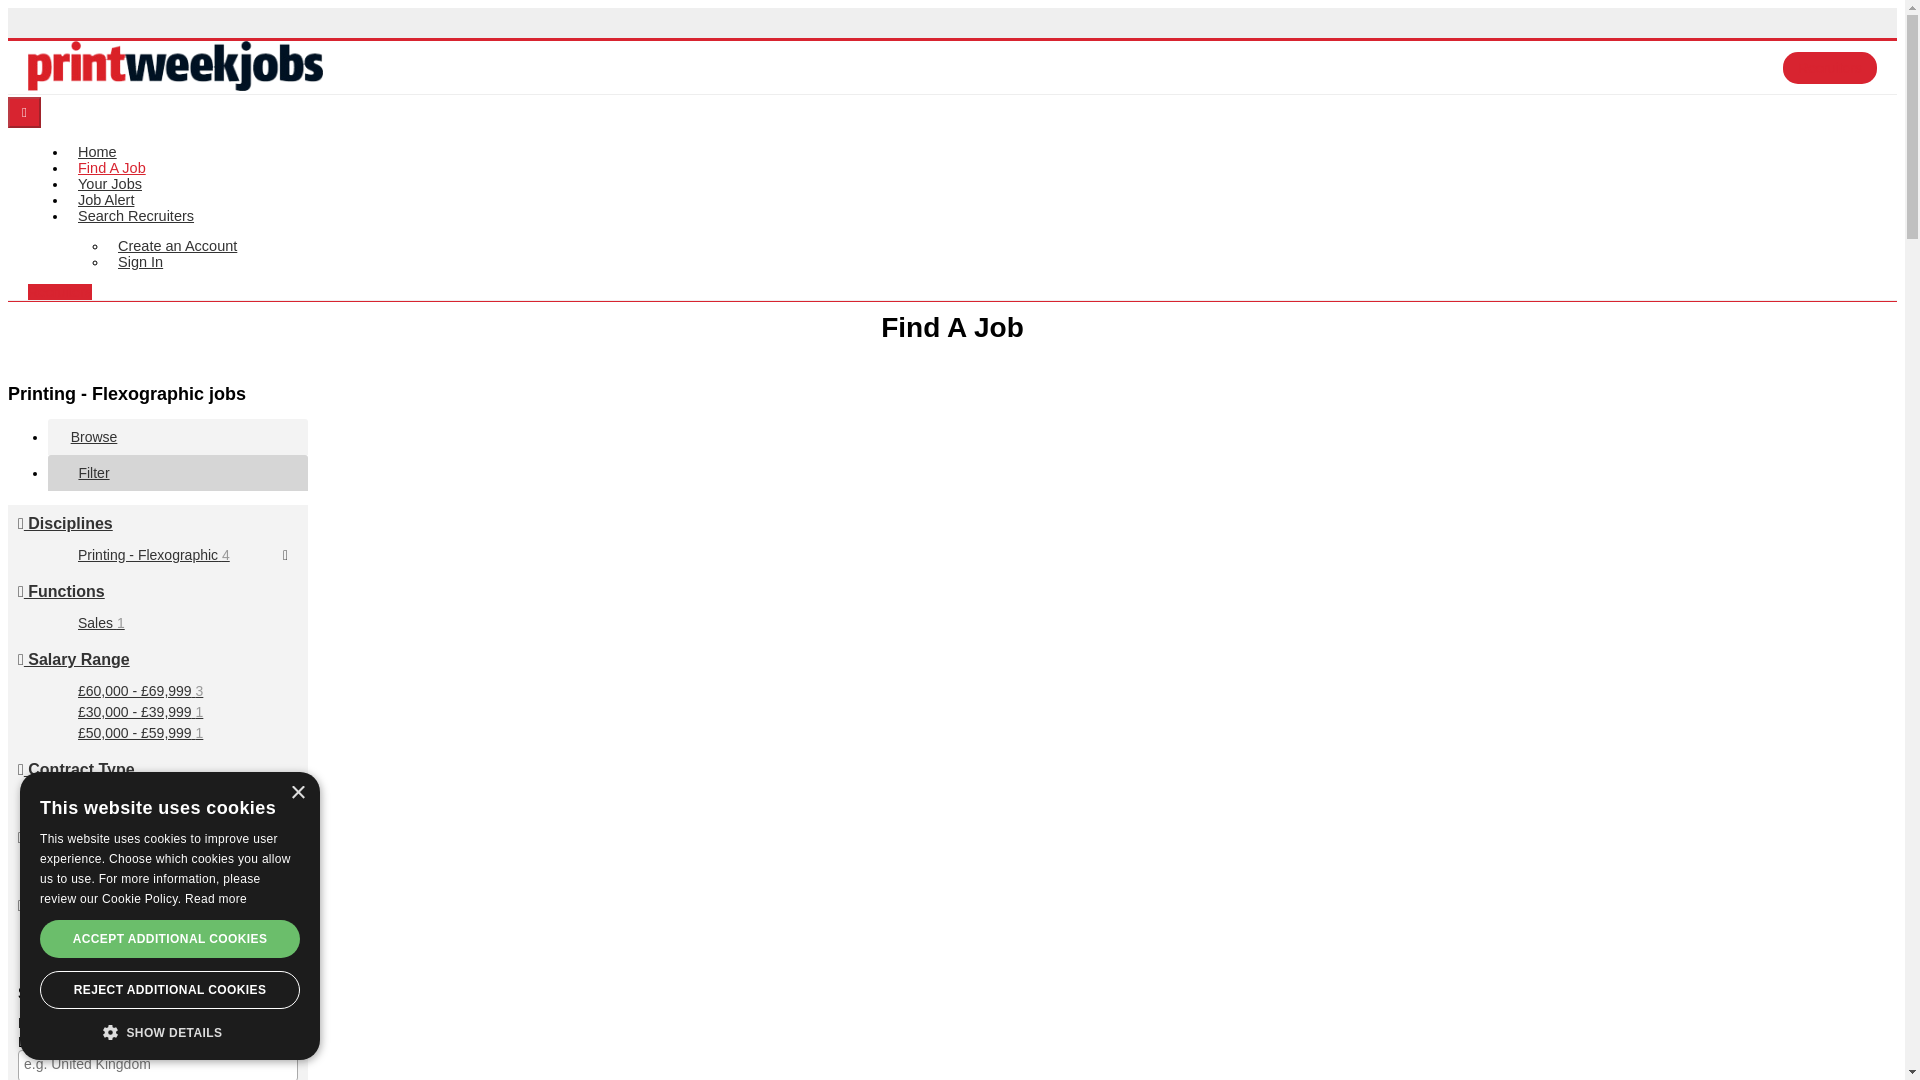  Describe the element at coordinates (101, 622) in the screenshot. I see `Sales 1` at that location.